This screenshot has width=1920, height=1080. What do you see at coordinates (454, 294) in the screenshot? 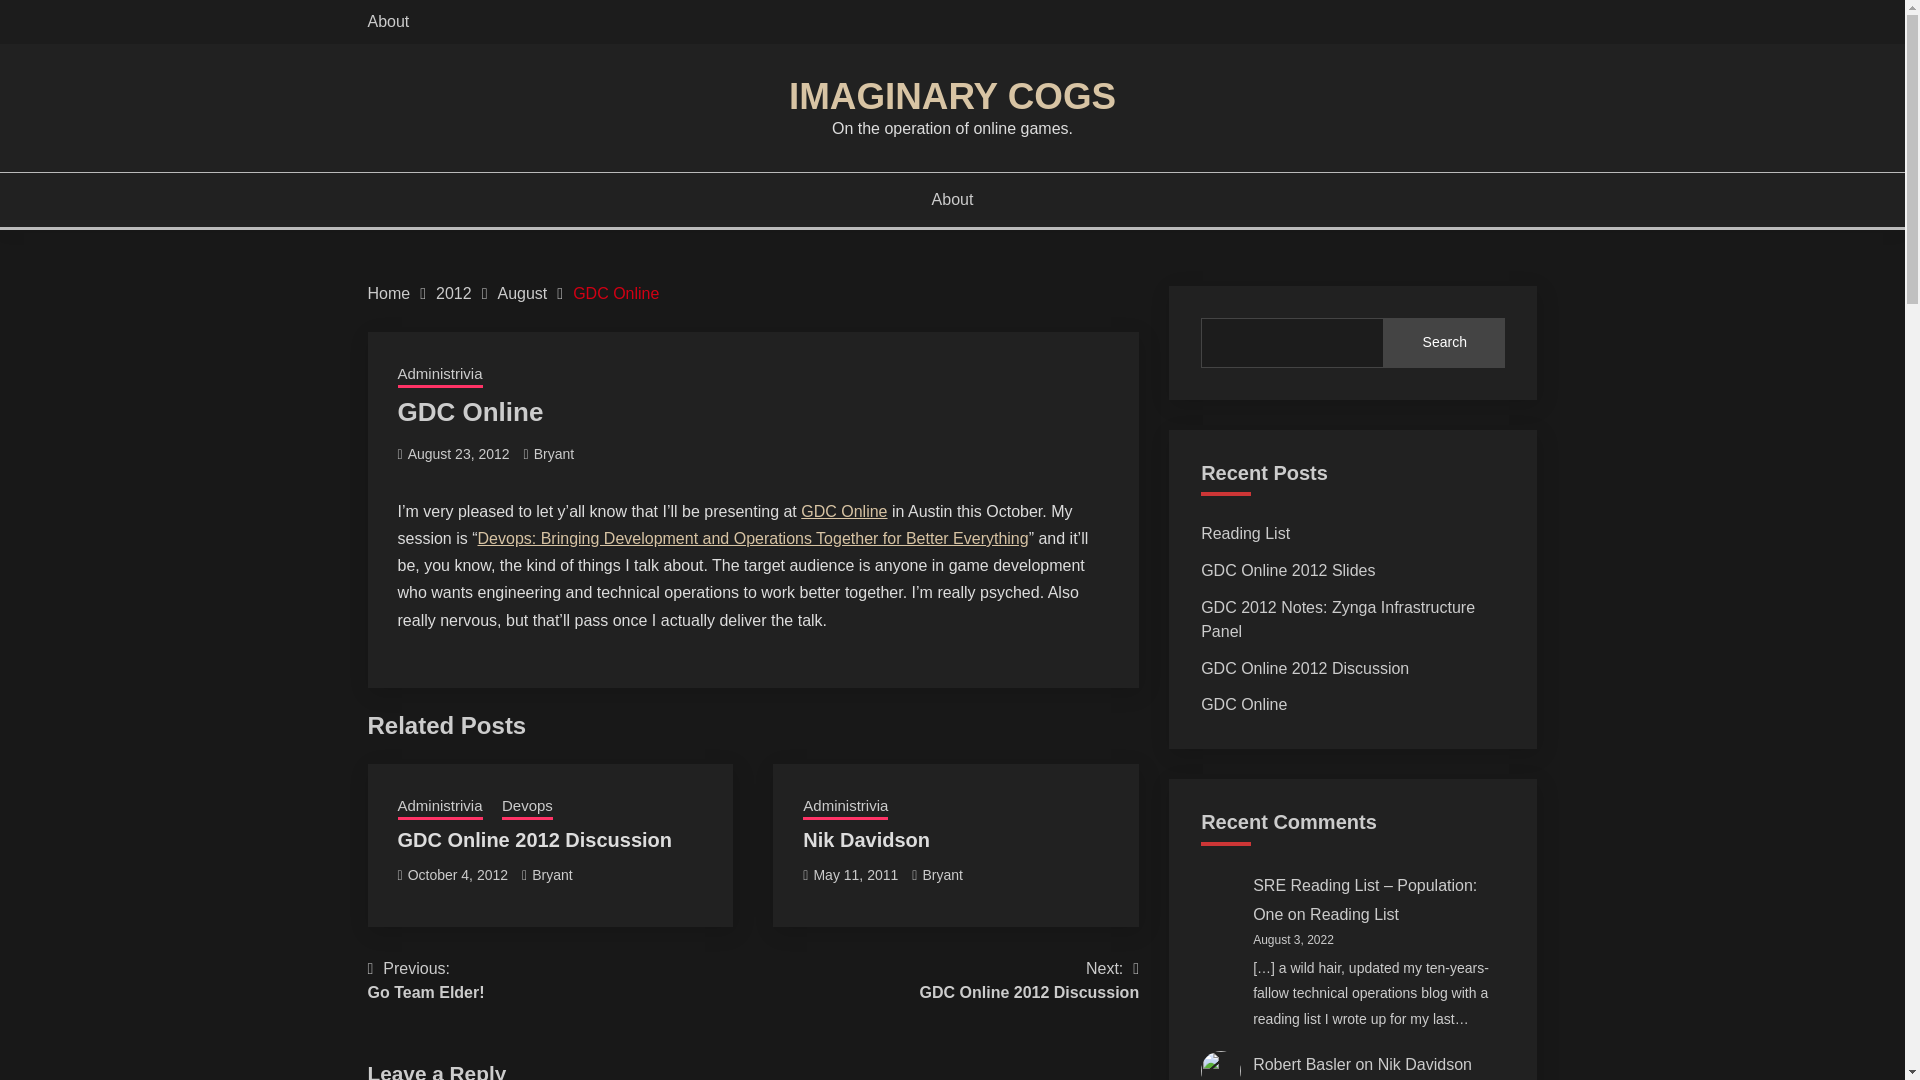
I see `2012` at bounding box center [454, 294].